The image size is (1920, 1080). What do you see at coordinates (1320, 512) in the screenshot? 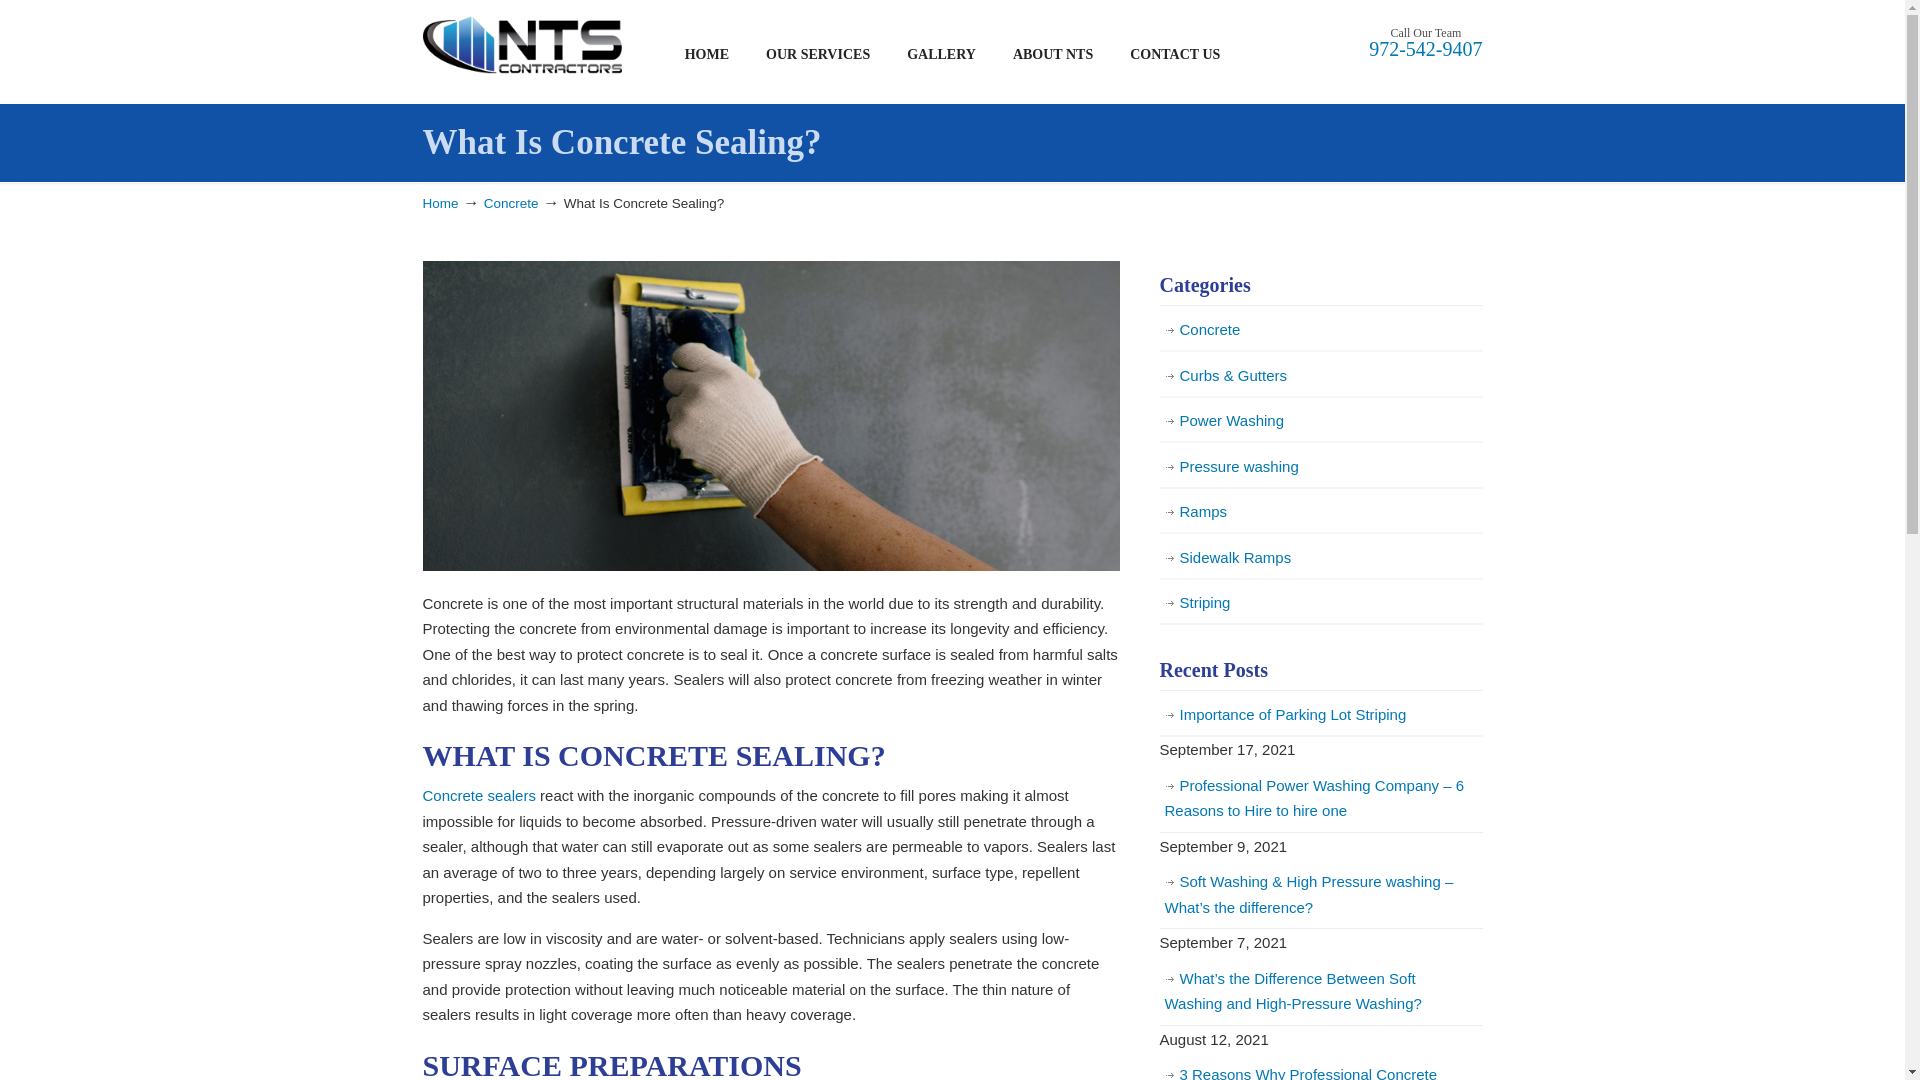
I see `Ramps` at bounding box center [1320, 512].